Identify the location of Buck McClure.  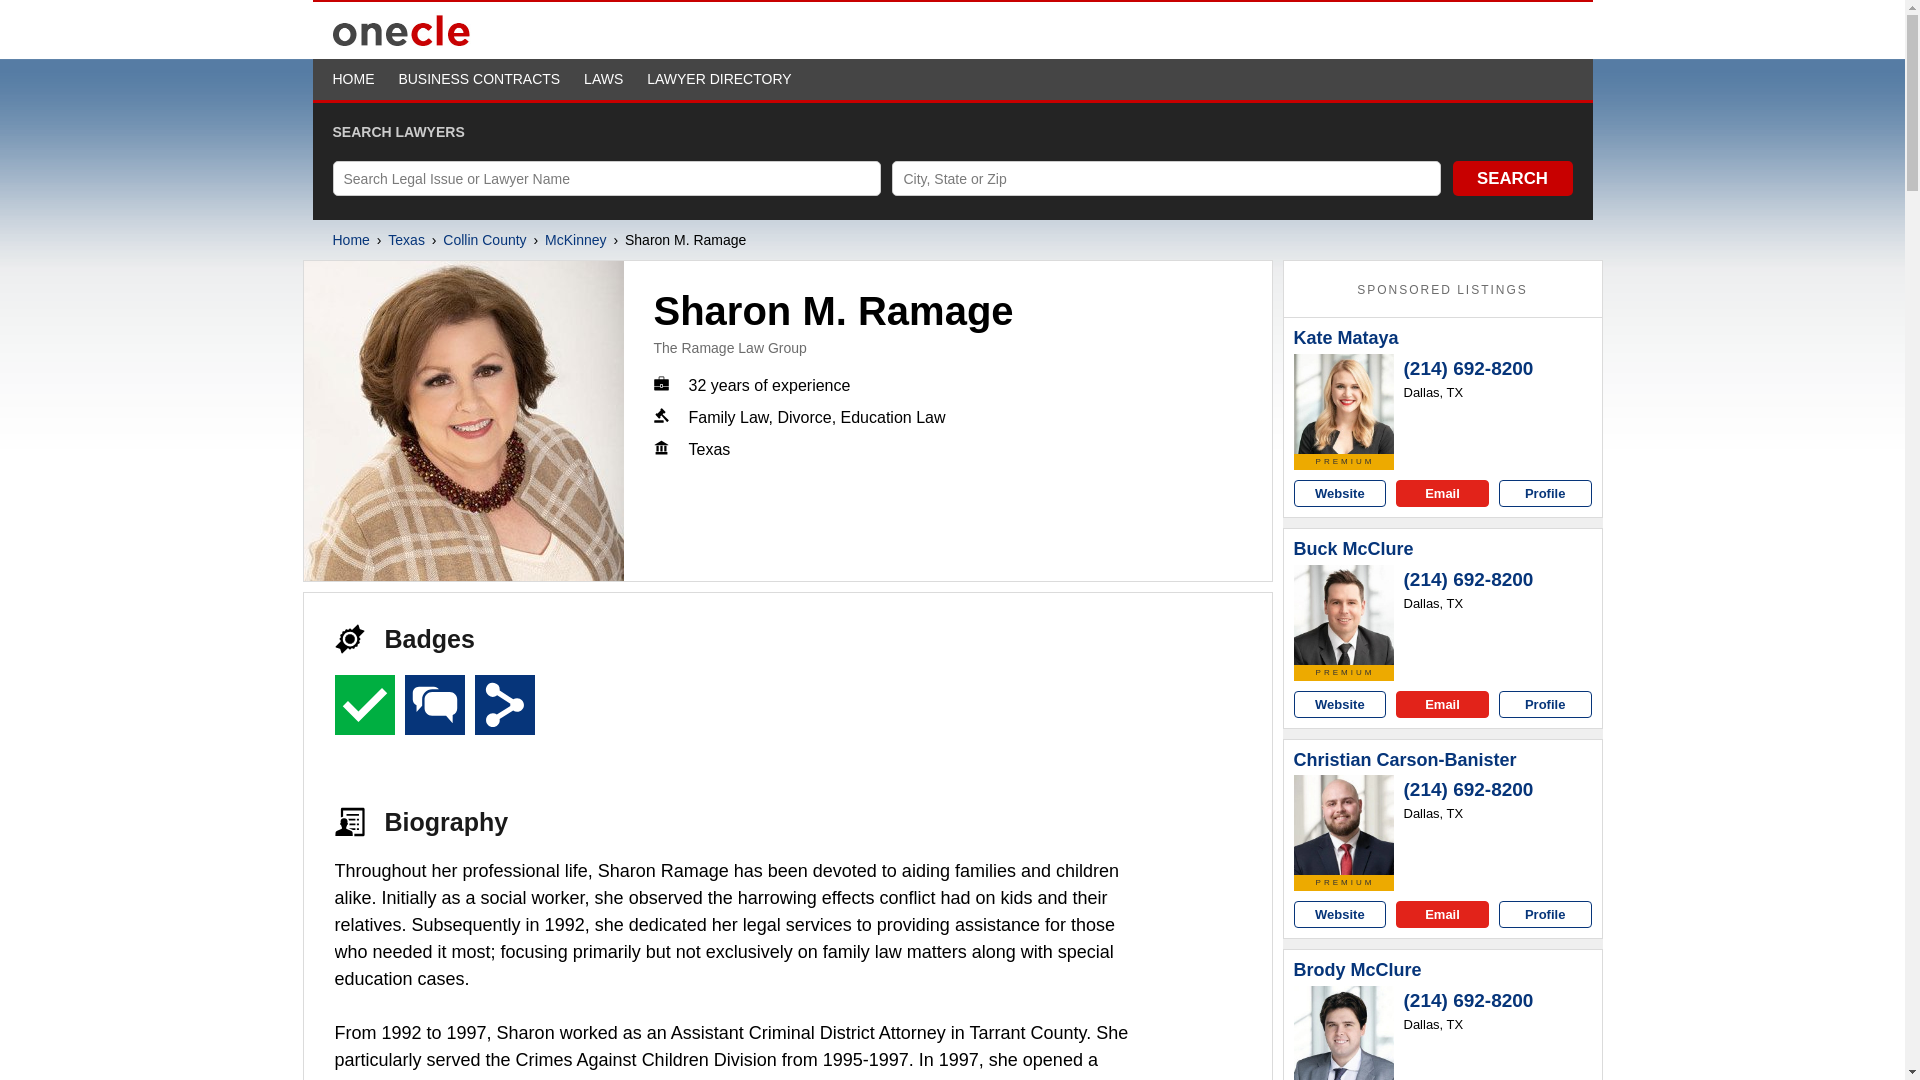
(1344, 614).